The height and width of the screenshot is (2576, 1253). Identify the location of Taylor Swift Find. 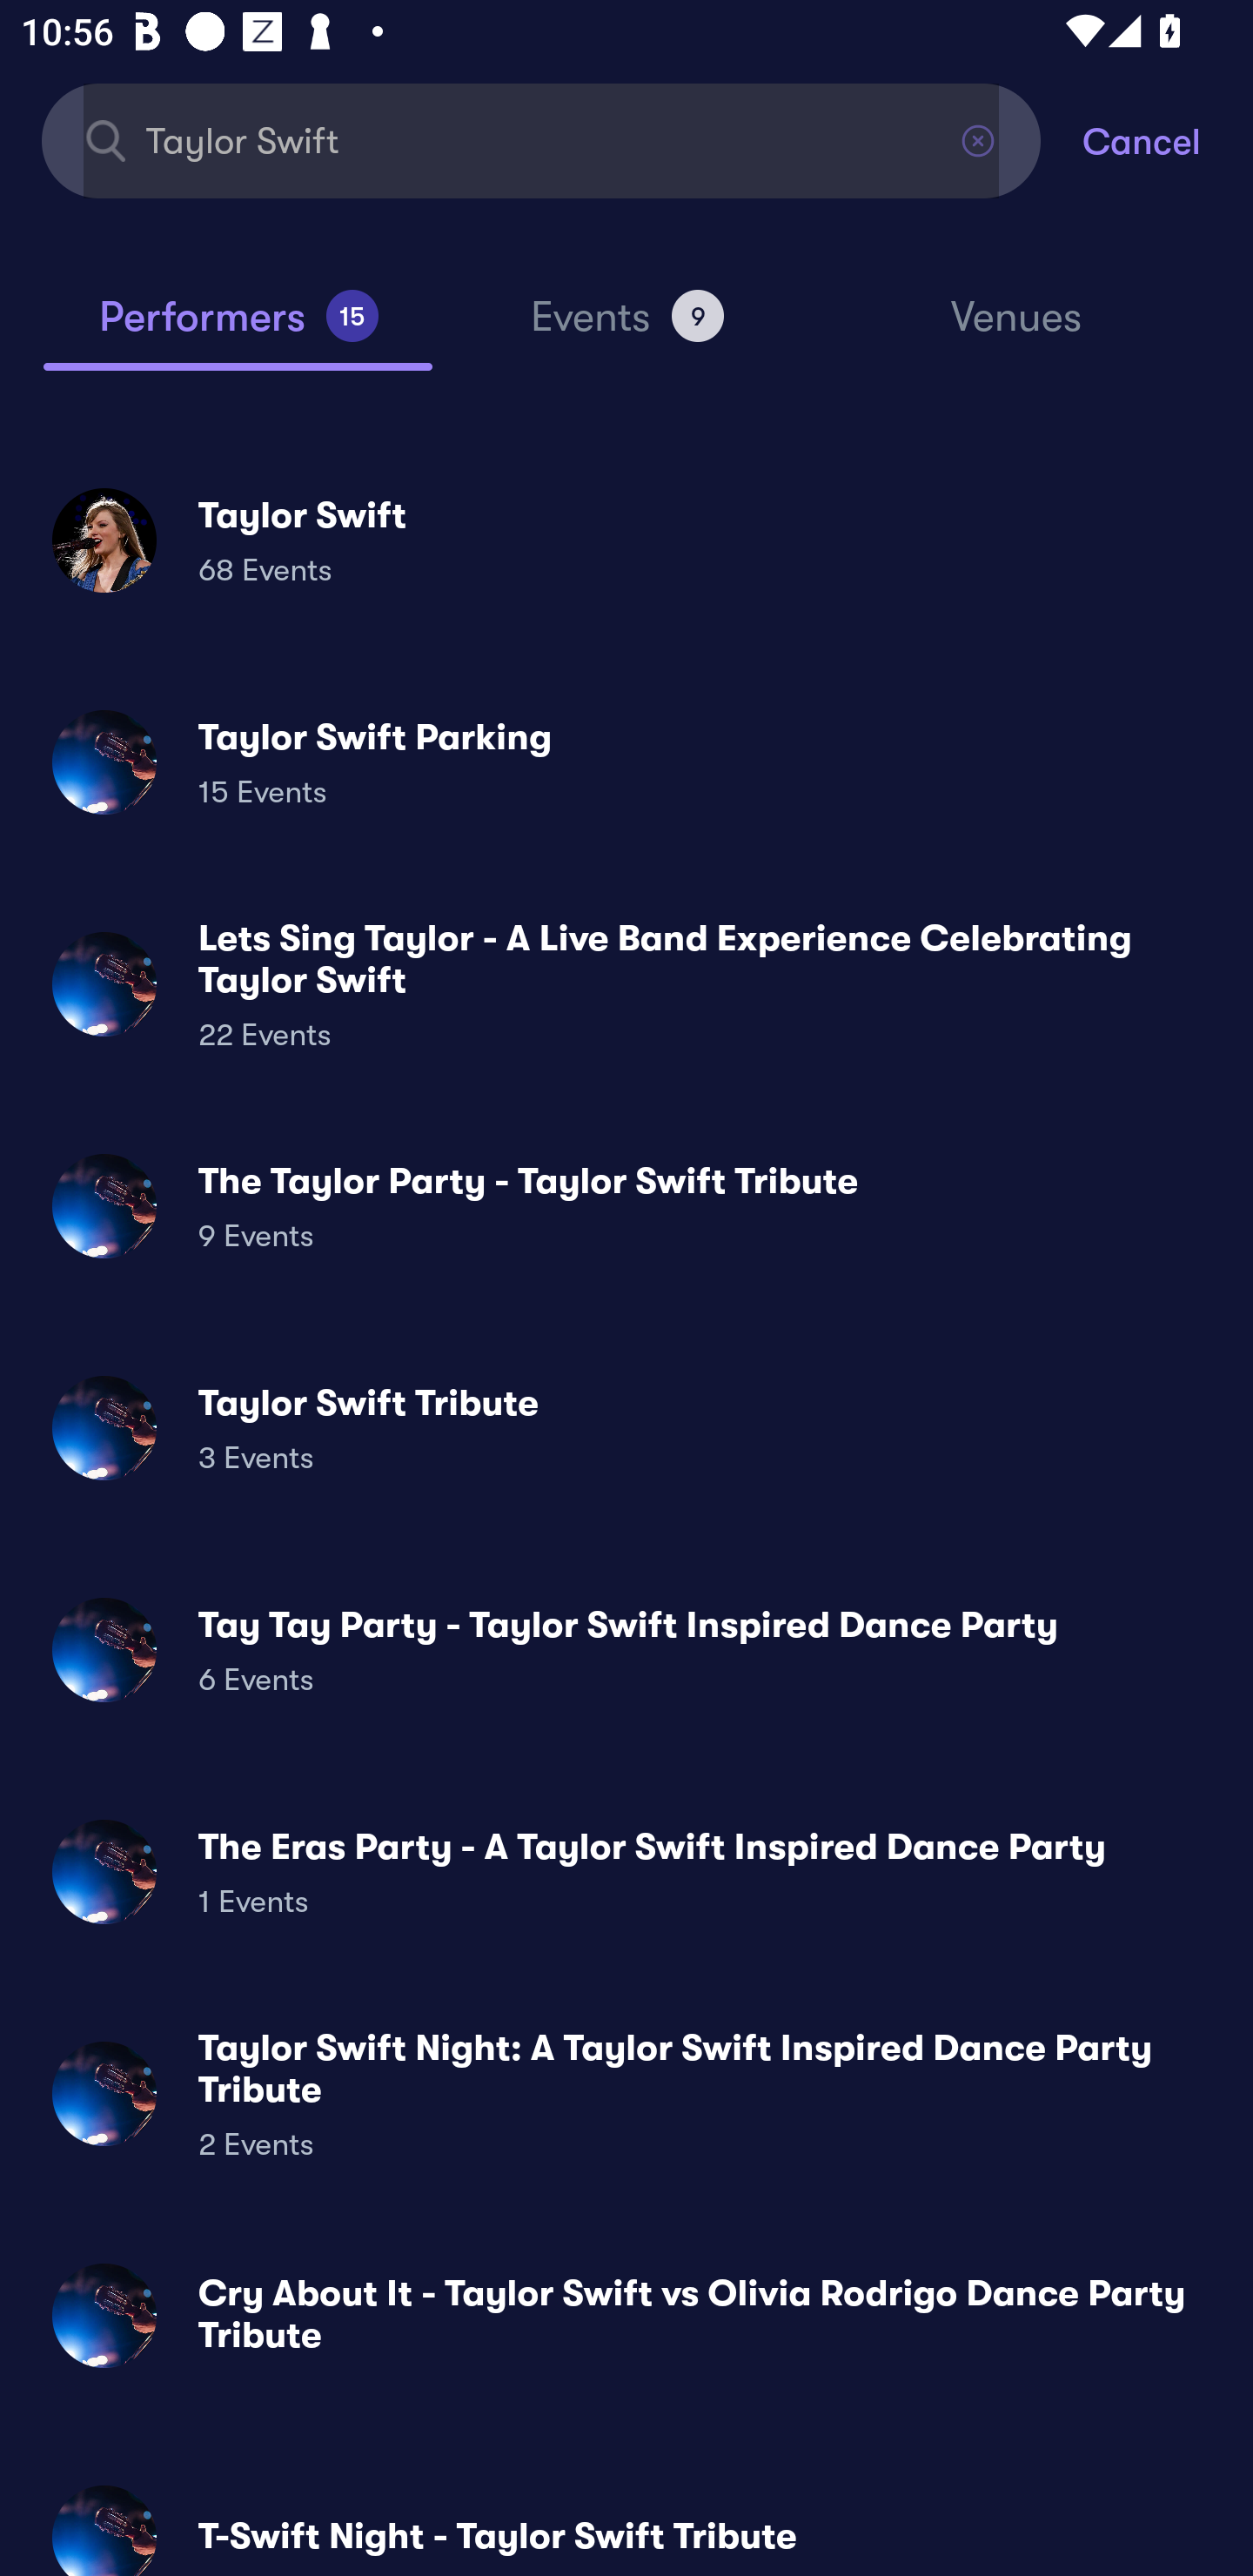
(541, 139).